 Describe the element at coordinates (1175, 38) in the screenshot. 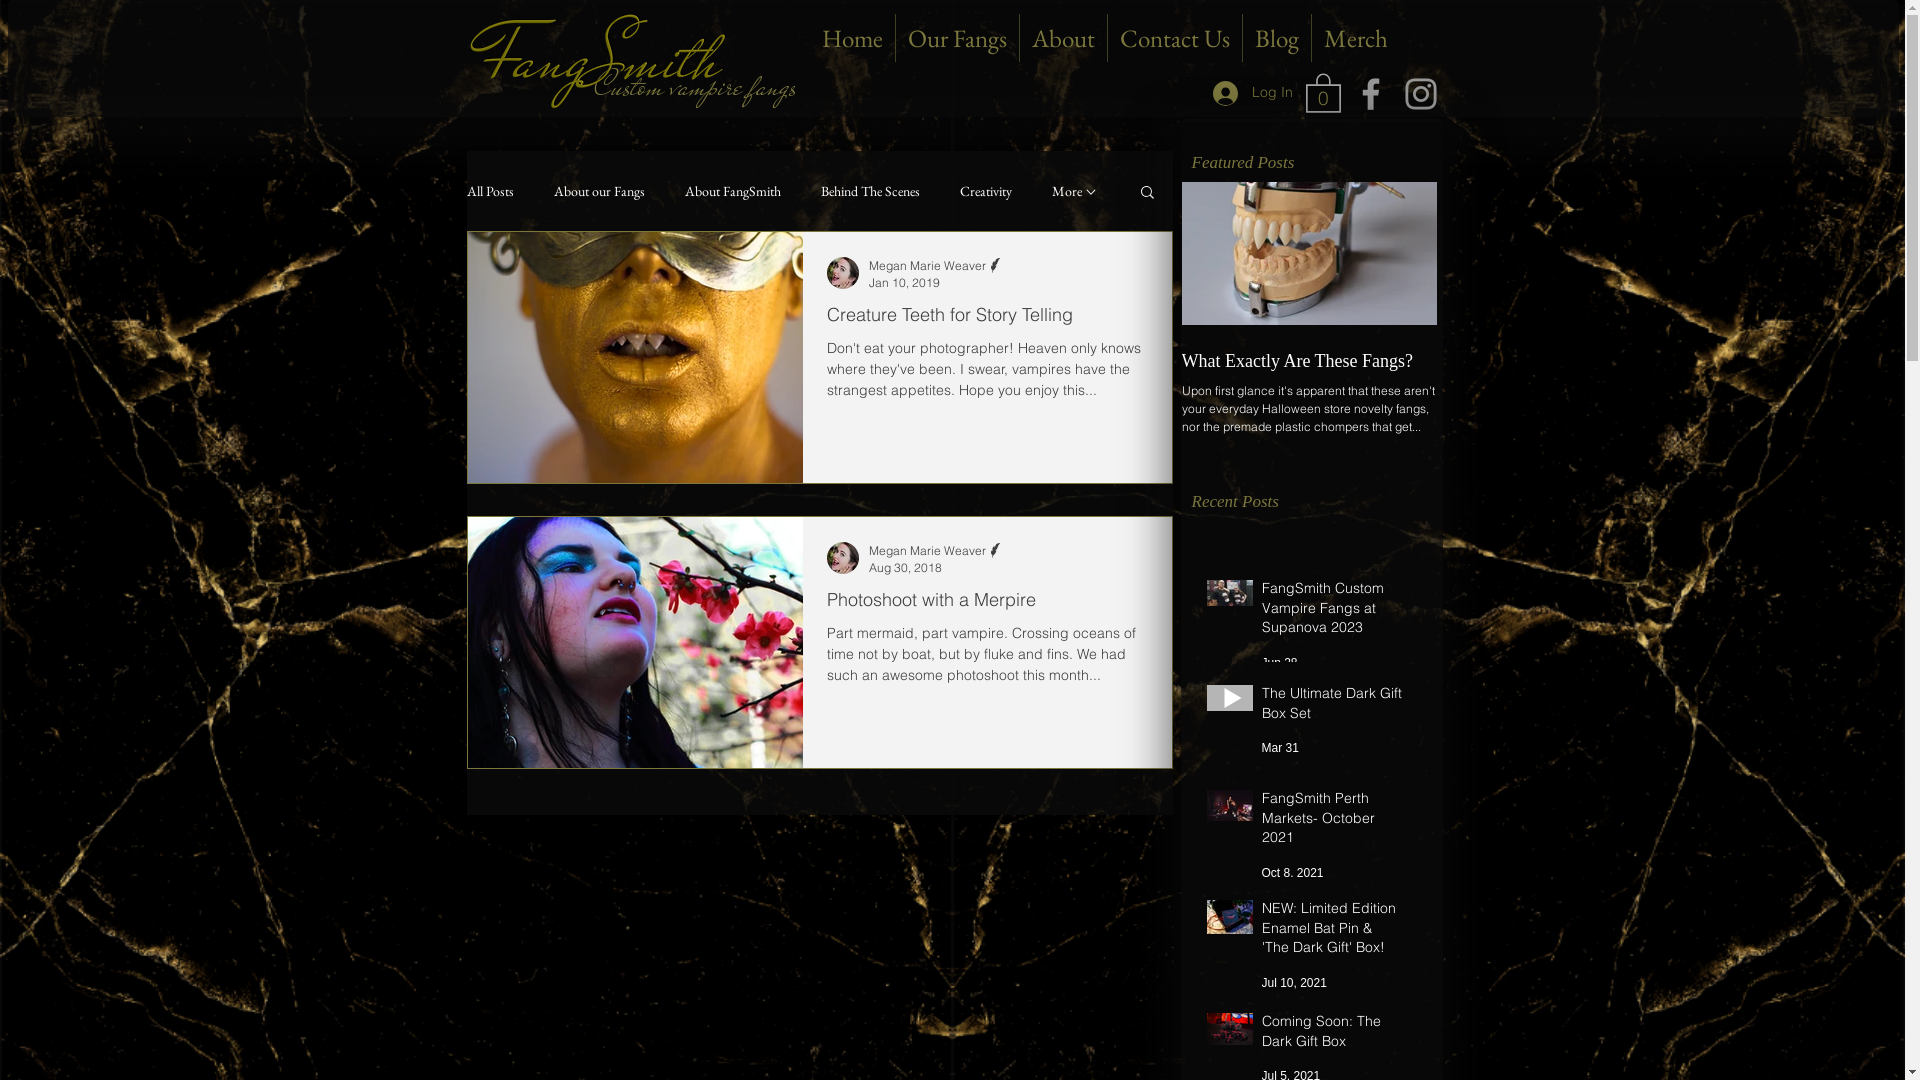

I see `Contact Us` at that location.